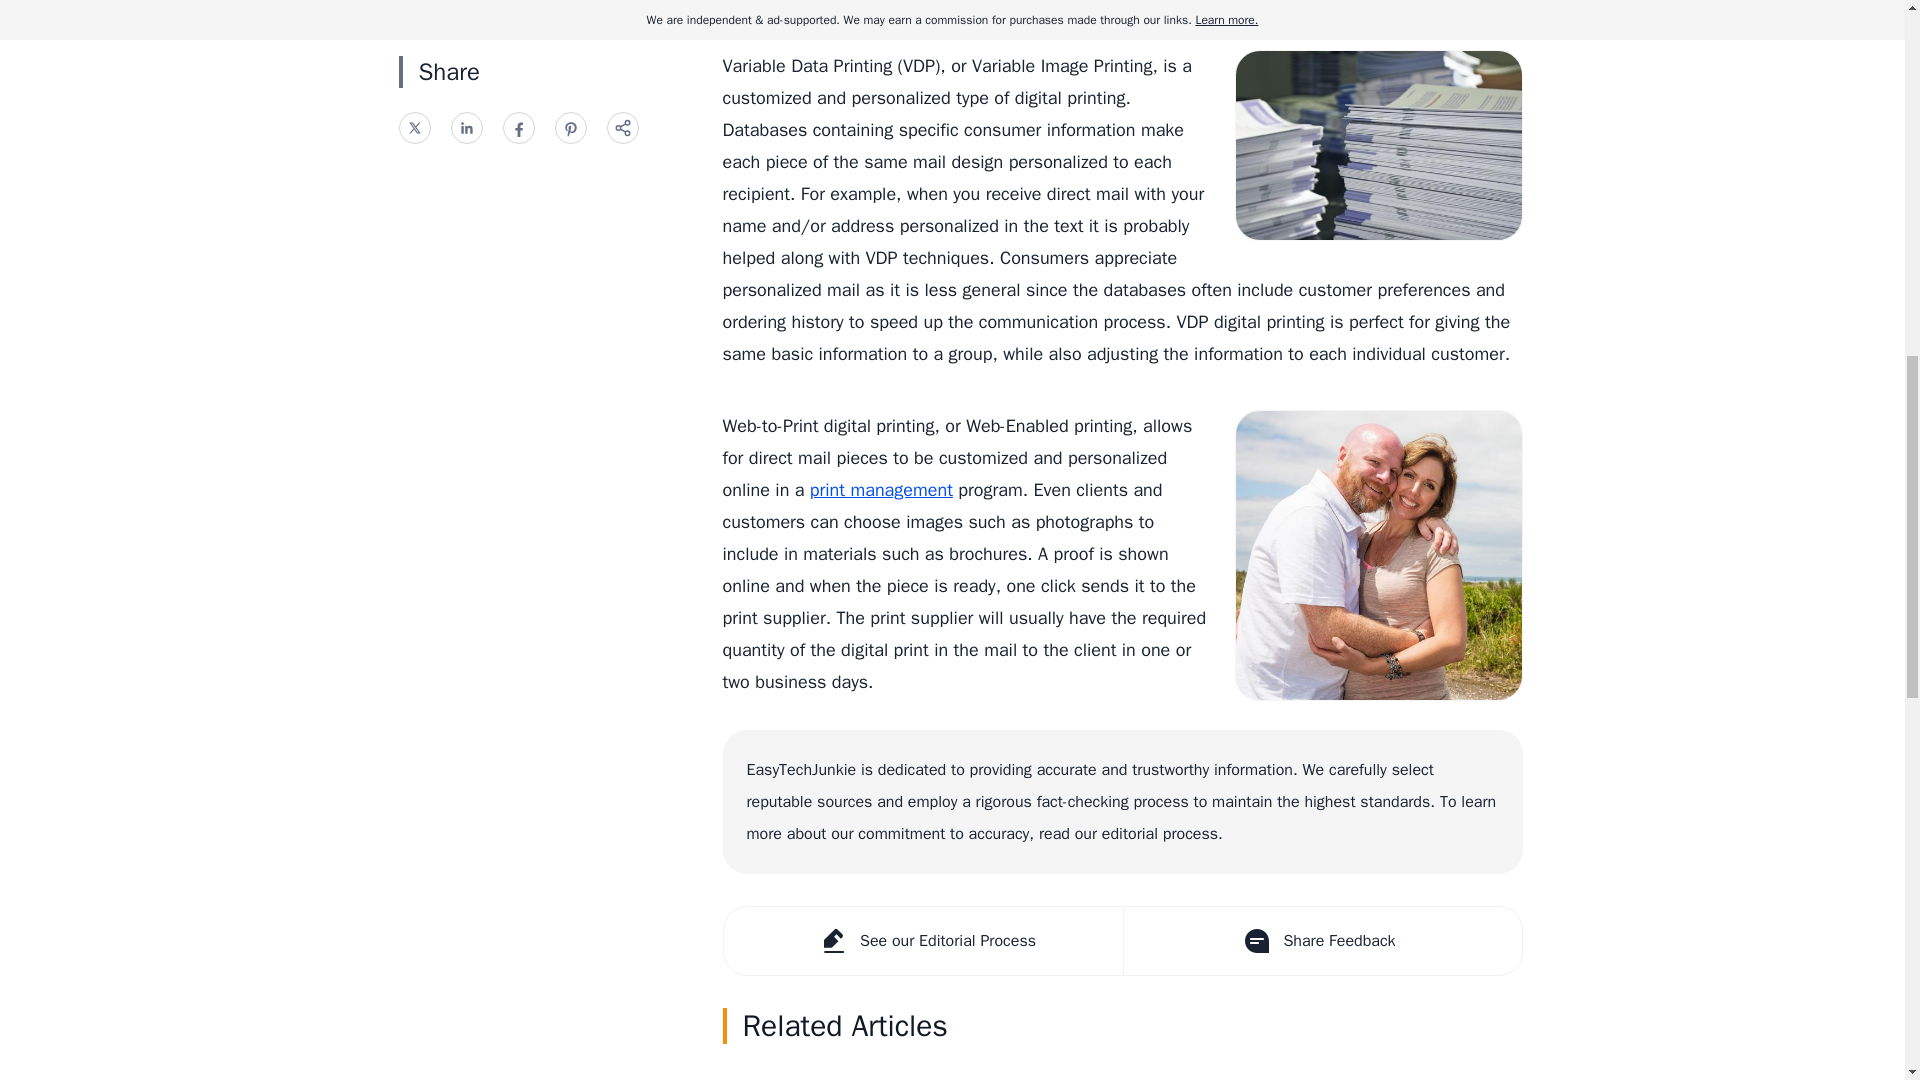 This screenshot has height=1080, width=1920. I want to click on See our Editorial Process, so click(923, 941).